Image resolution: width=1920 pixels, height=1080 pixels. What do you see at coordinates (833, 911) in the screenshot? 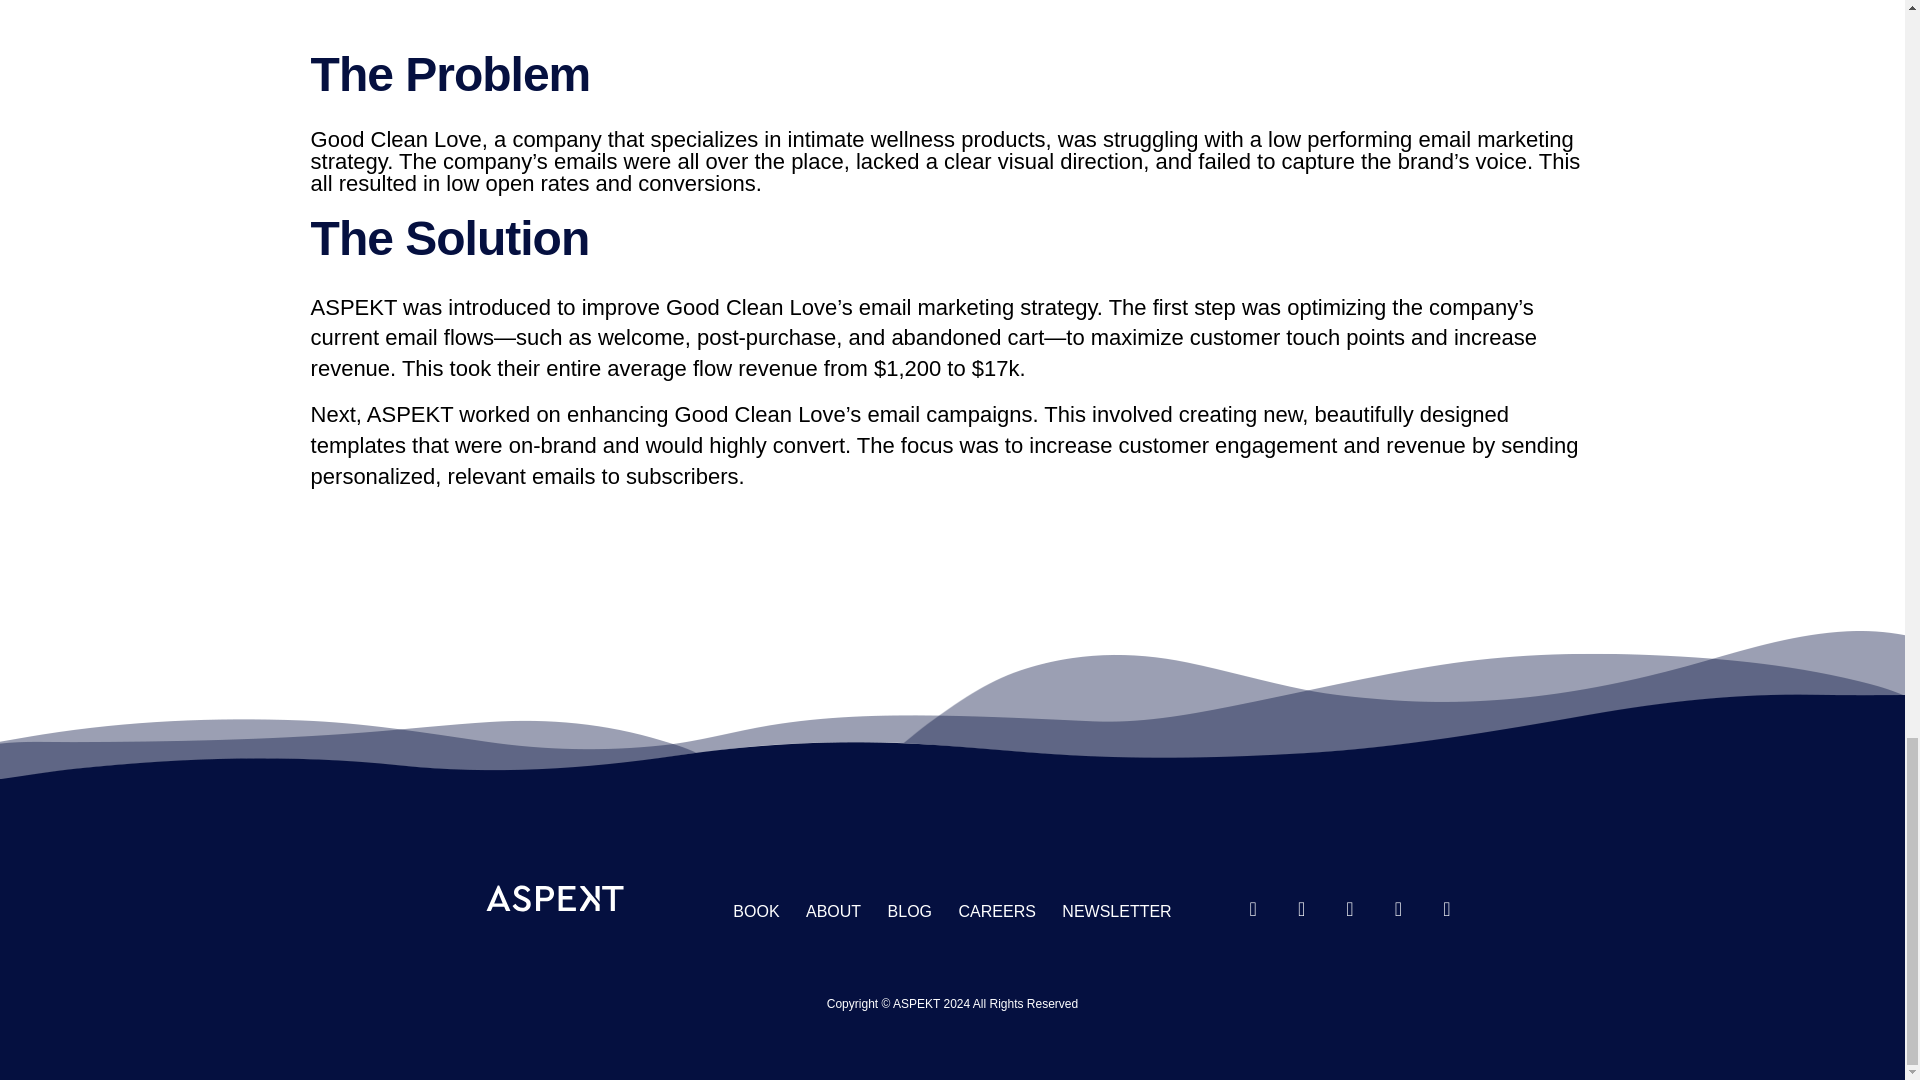
I see `ABOUT` at bounding box center [833, 911].